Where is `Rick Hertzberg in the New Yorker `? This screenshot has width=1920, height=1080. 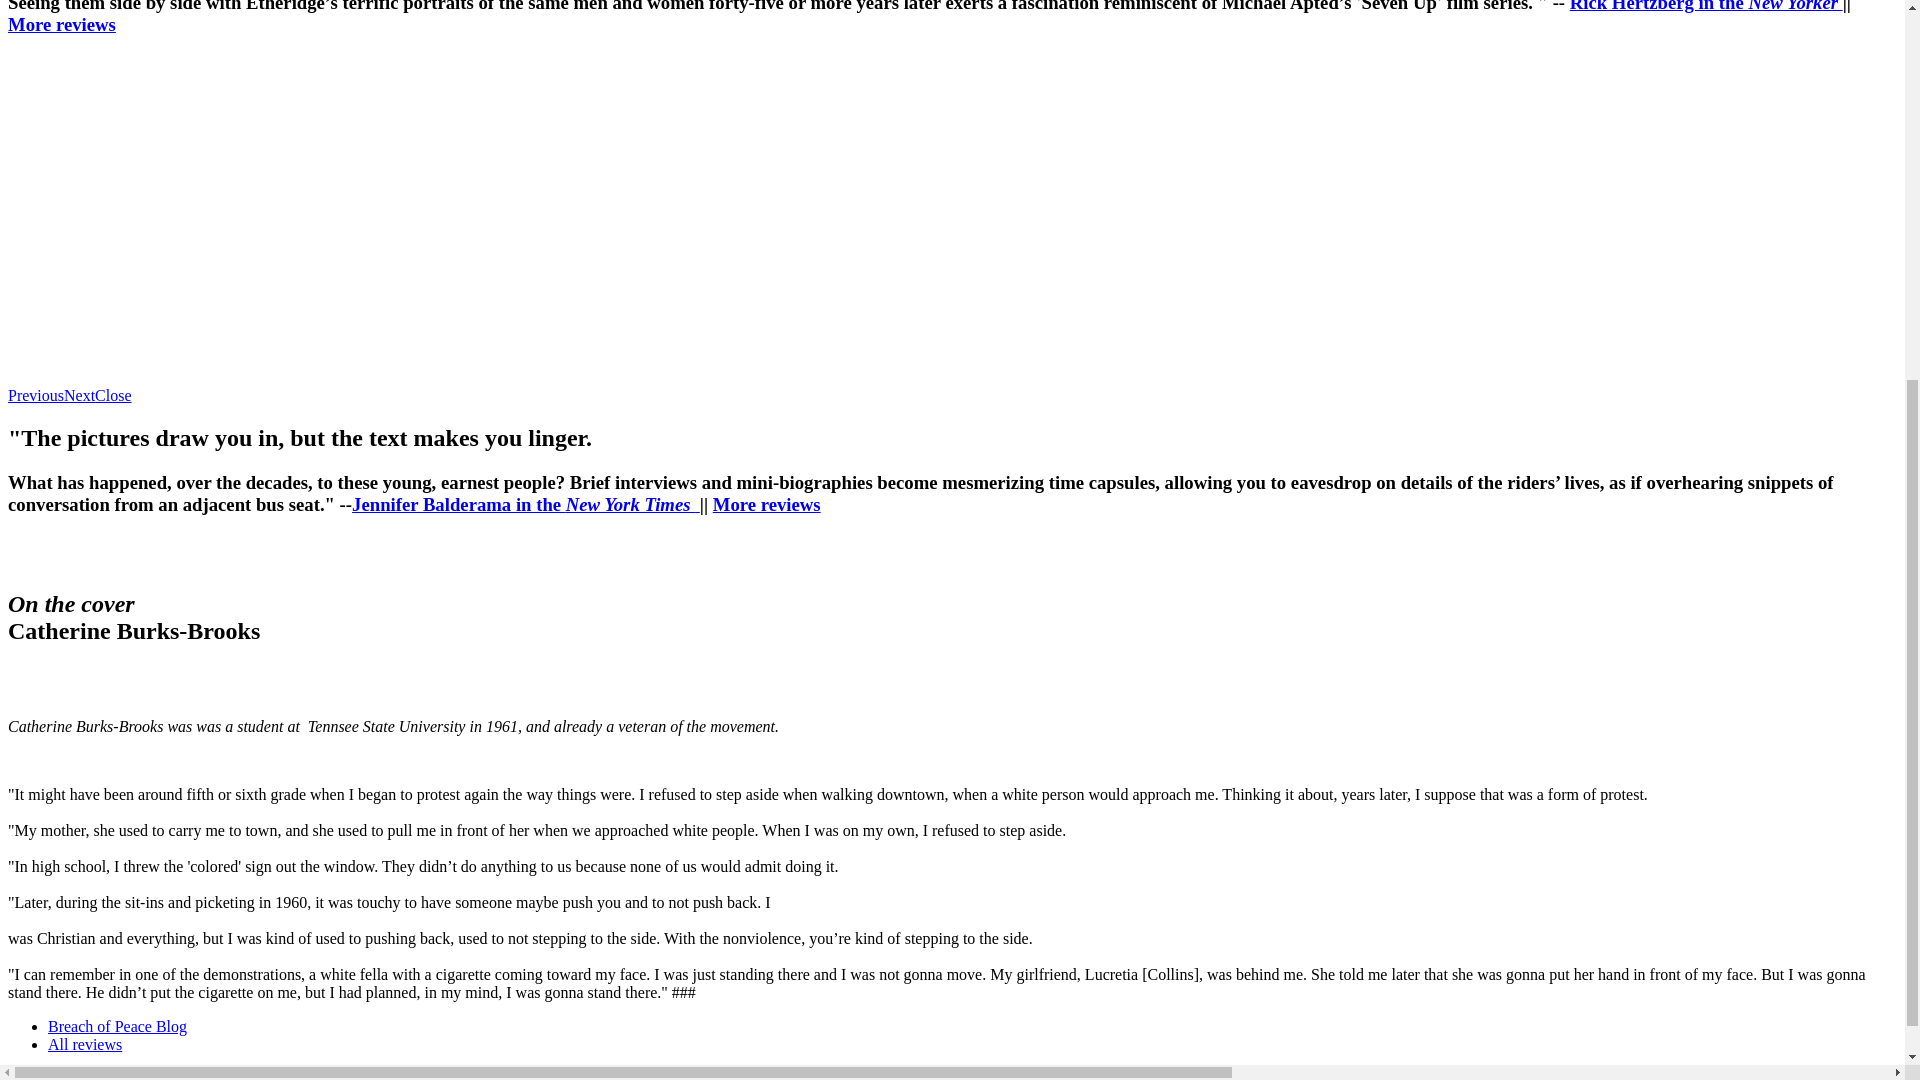 Rick Hertzberg in the New Yorker  is located at coordinates (1706, 6).